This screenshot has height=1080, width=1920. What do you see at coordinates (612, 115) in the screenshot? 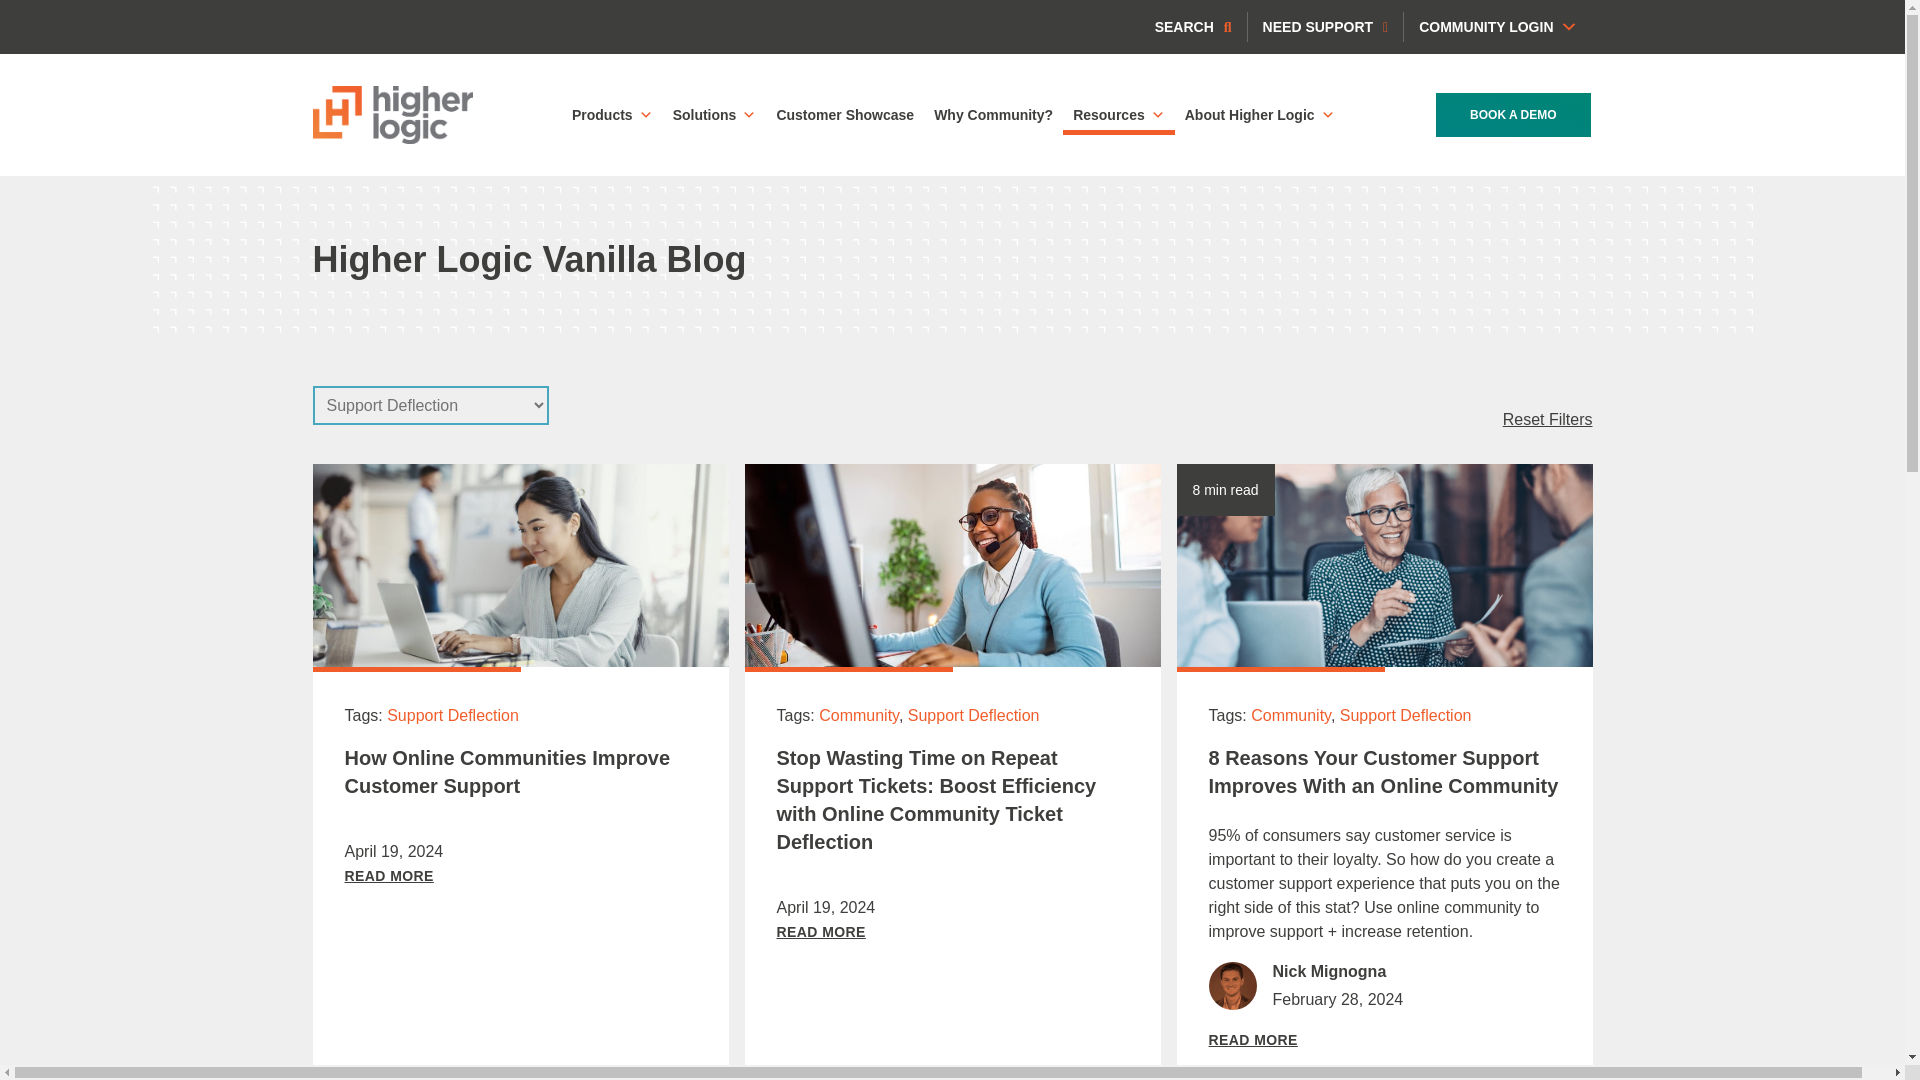
I see `Products` at bounding box center [612, 115].